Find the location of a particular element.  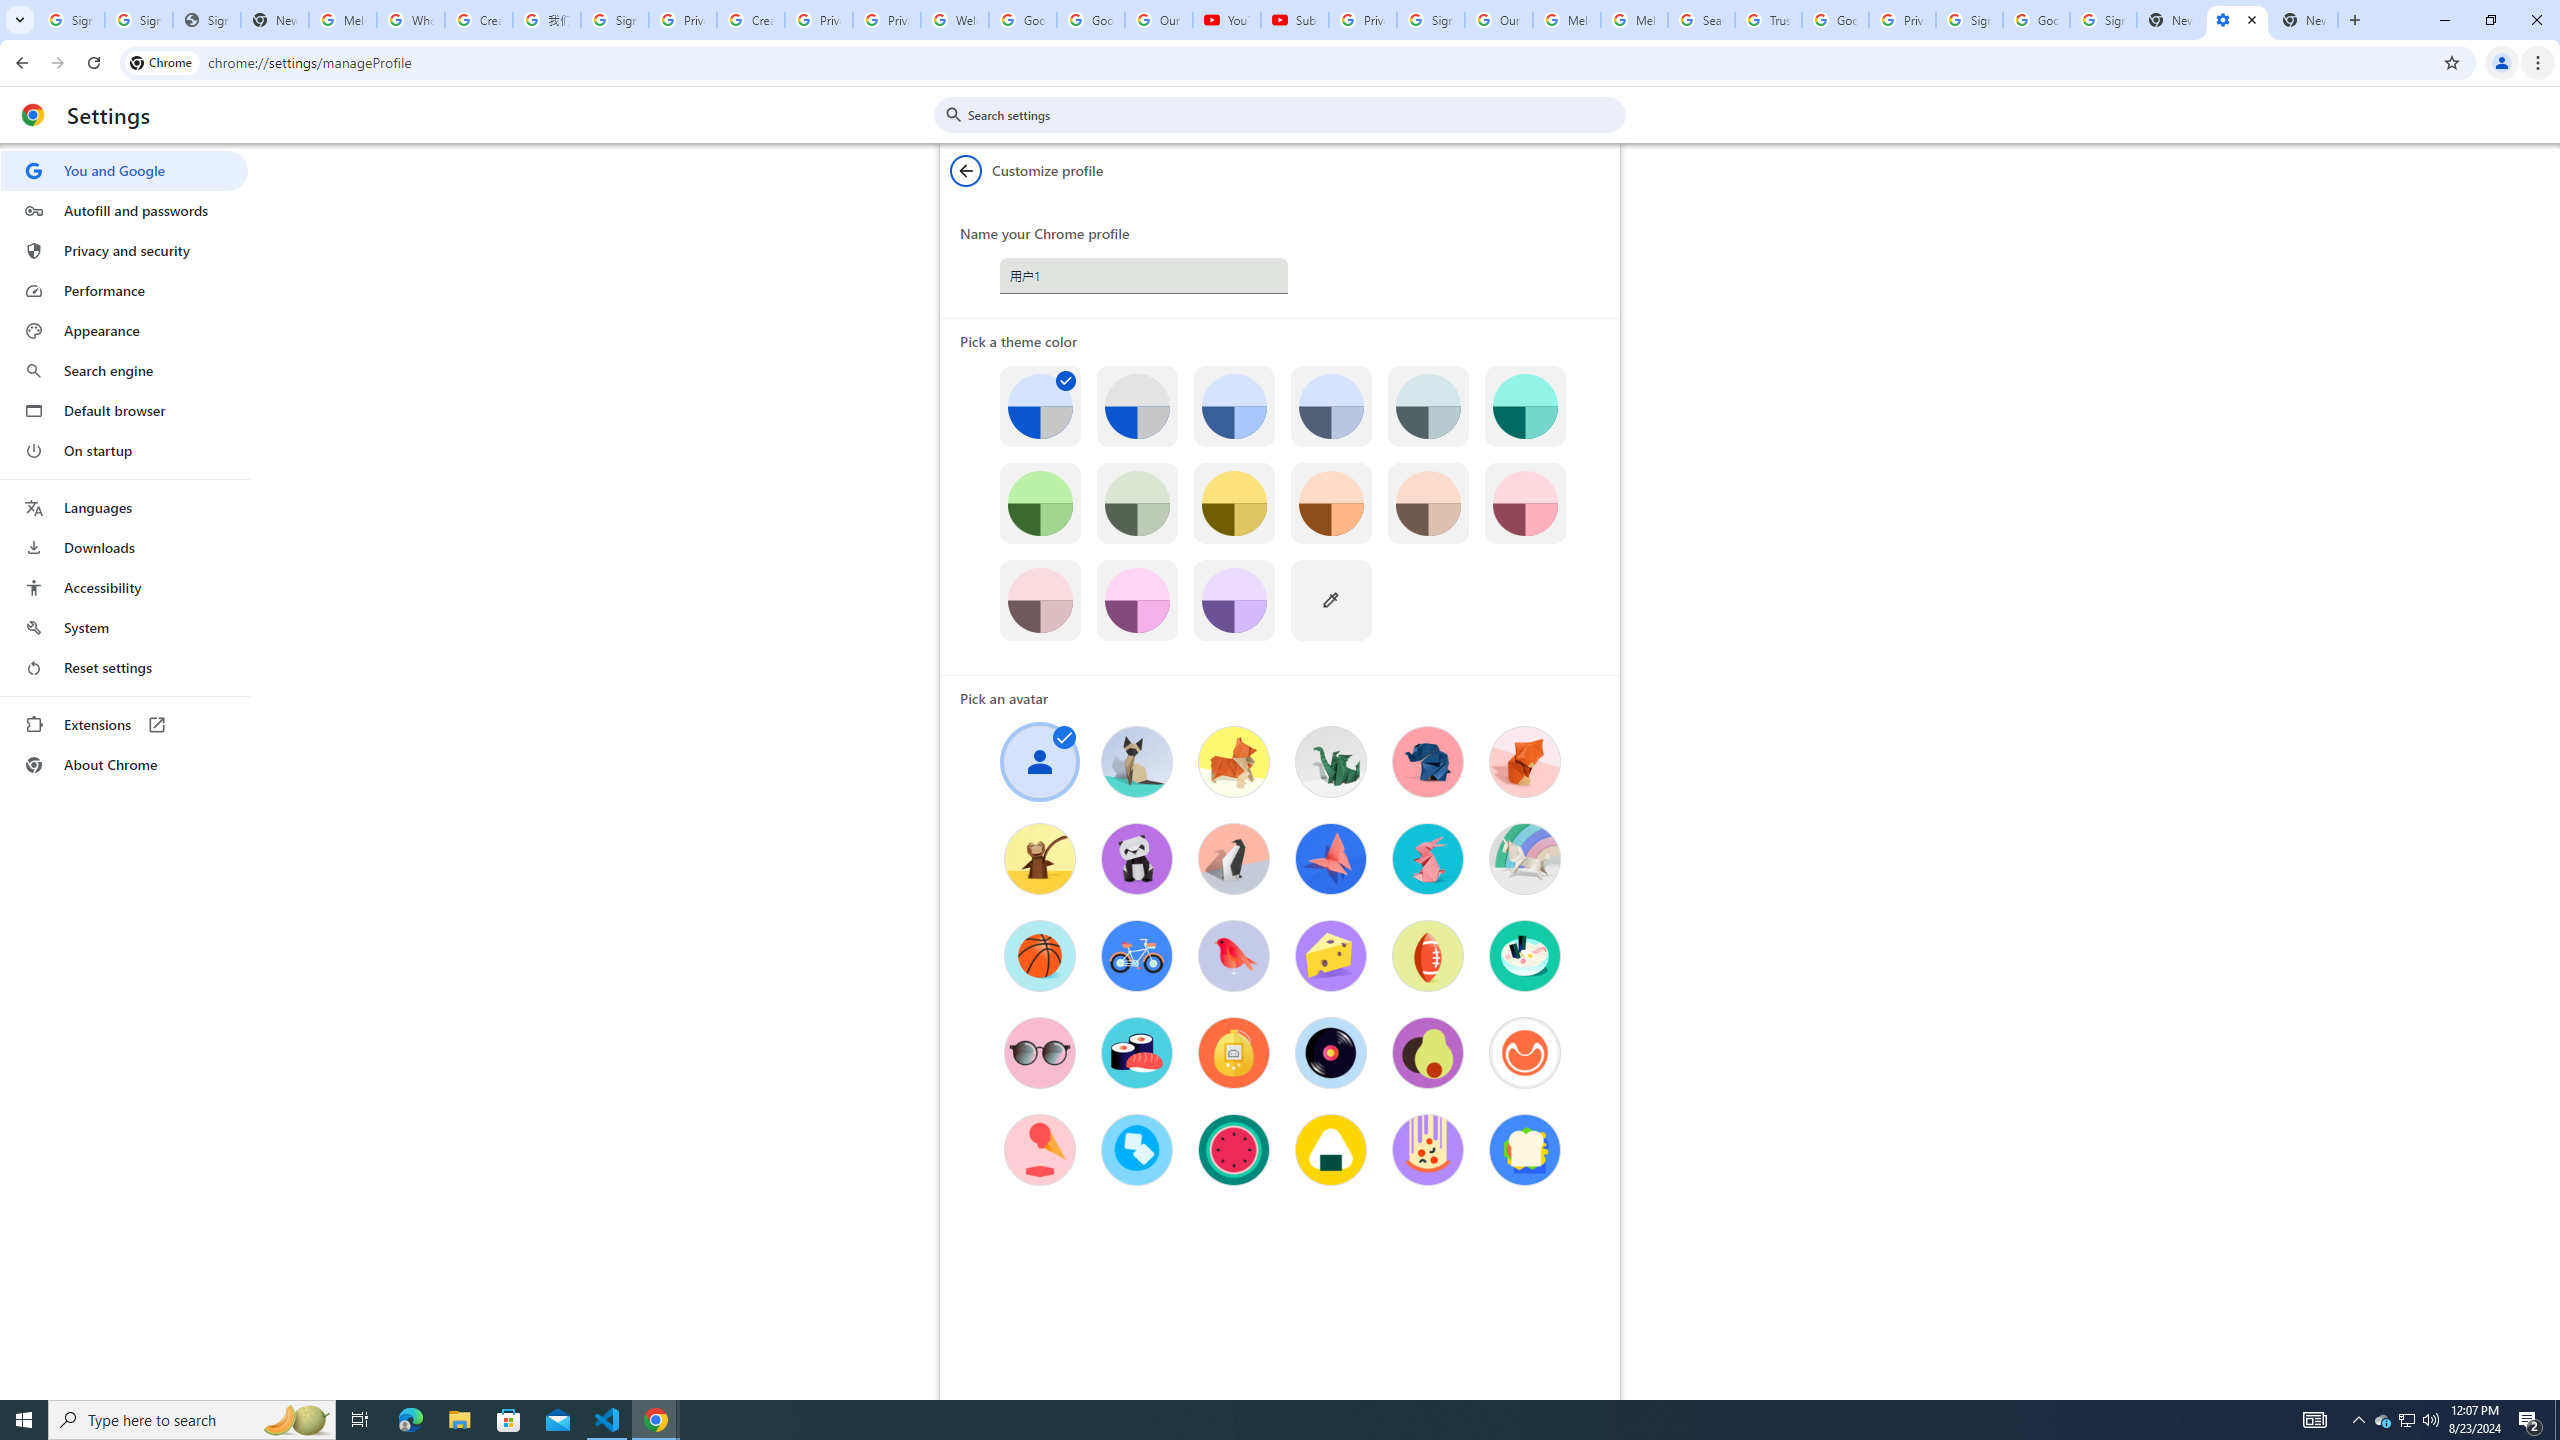

Welcome to My Activity is located at coordinates (954, 20).